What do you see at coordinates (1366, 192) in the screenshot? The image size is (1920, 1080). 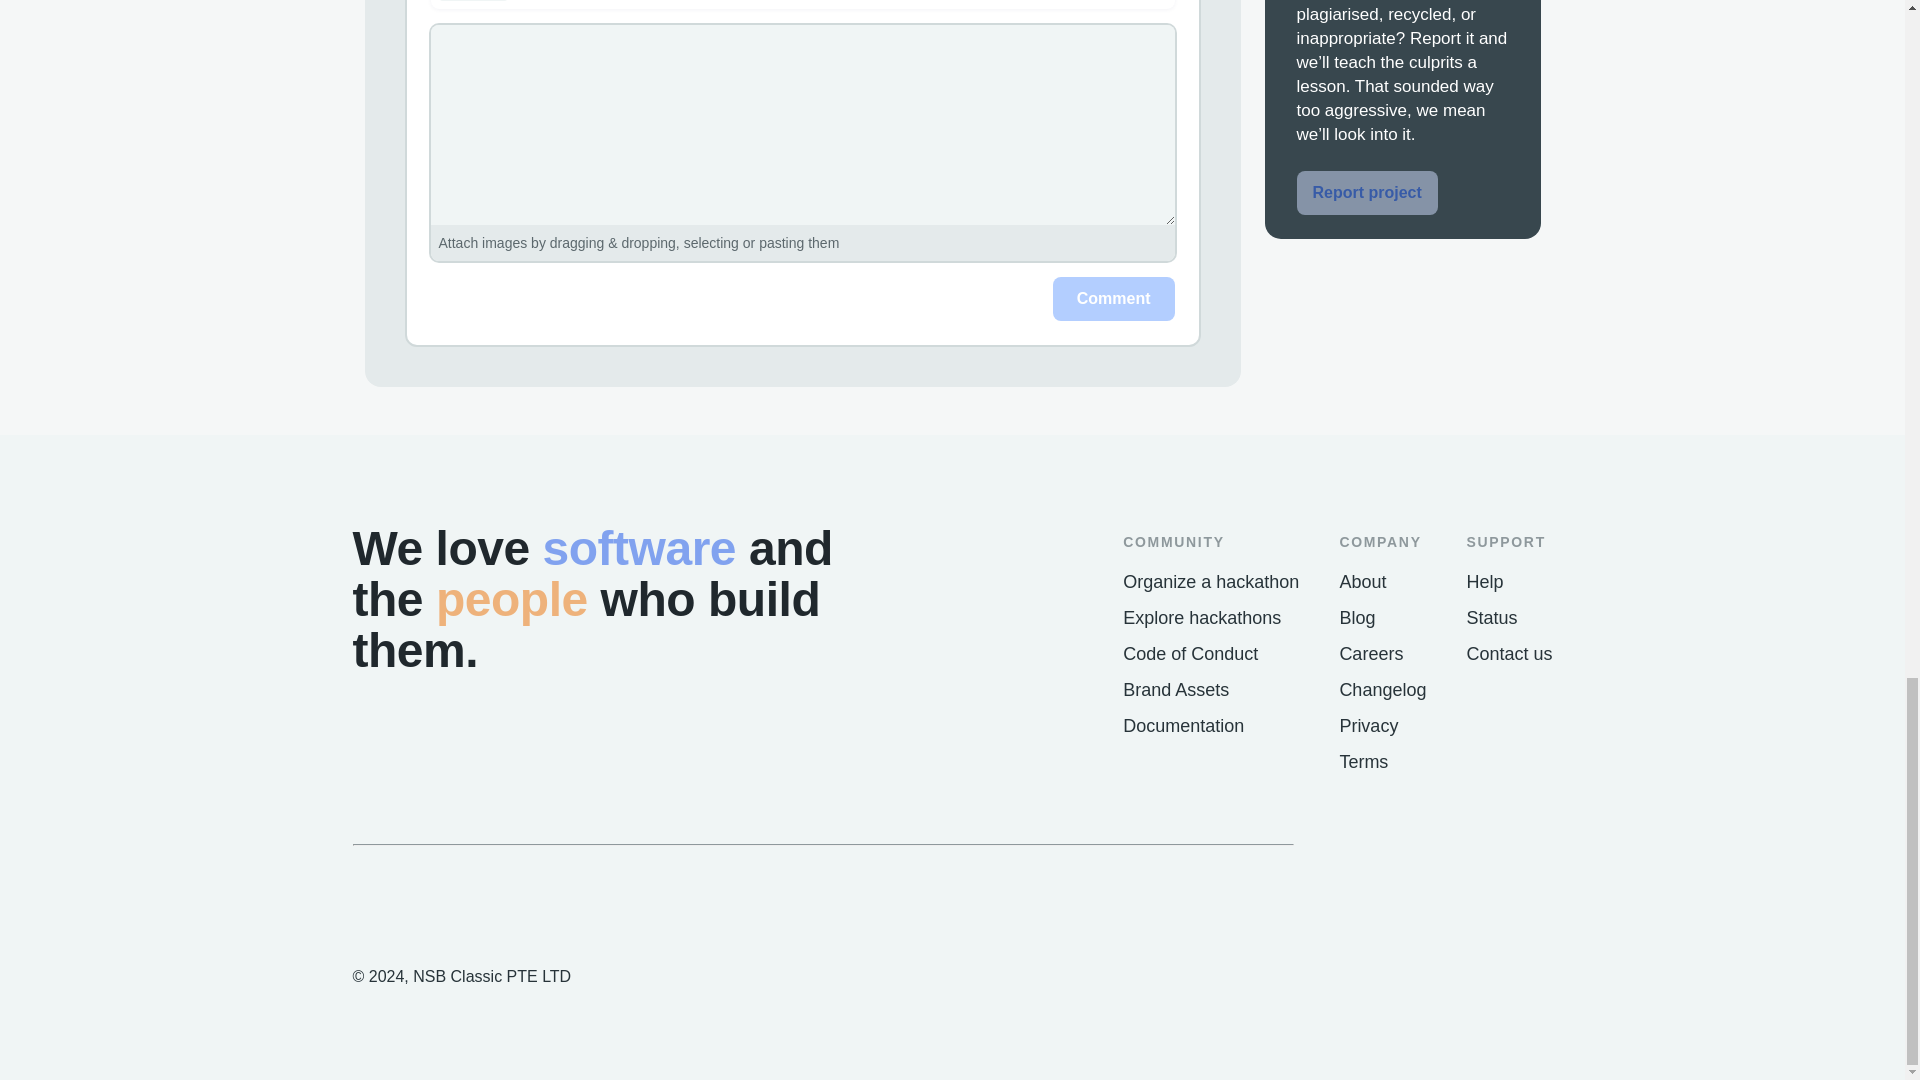 I see `Report project` at bounding box center [1366, 192].